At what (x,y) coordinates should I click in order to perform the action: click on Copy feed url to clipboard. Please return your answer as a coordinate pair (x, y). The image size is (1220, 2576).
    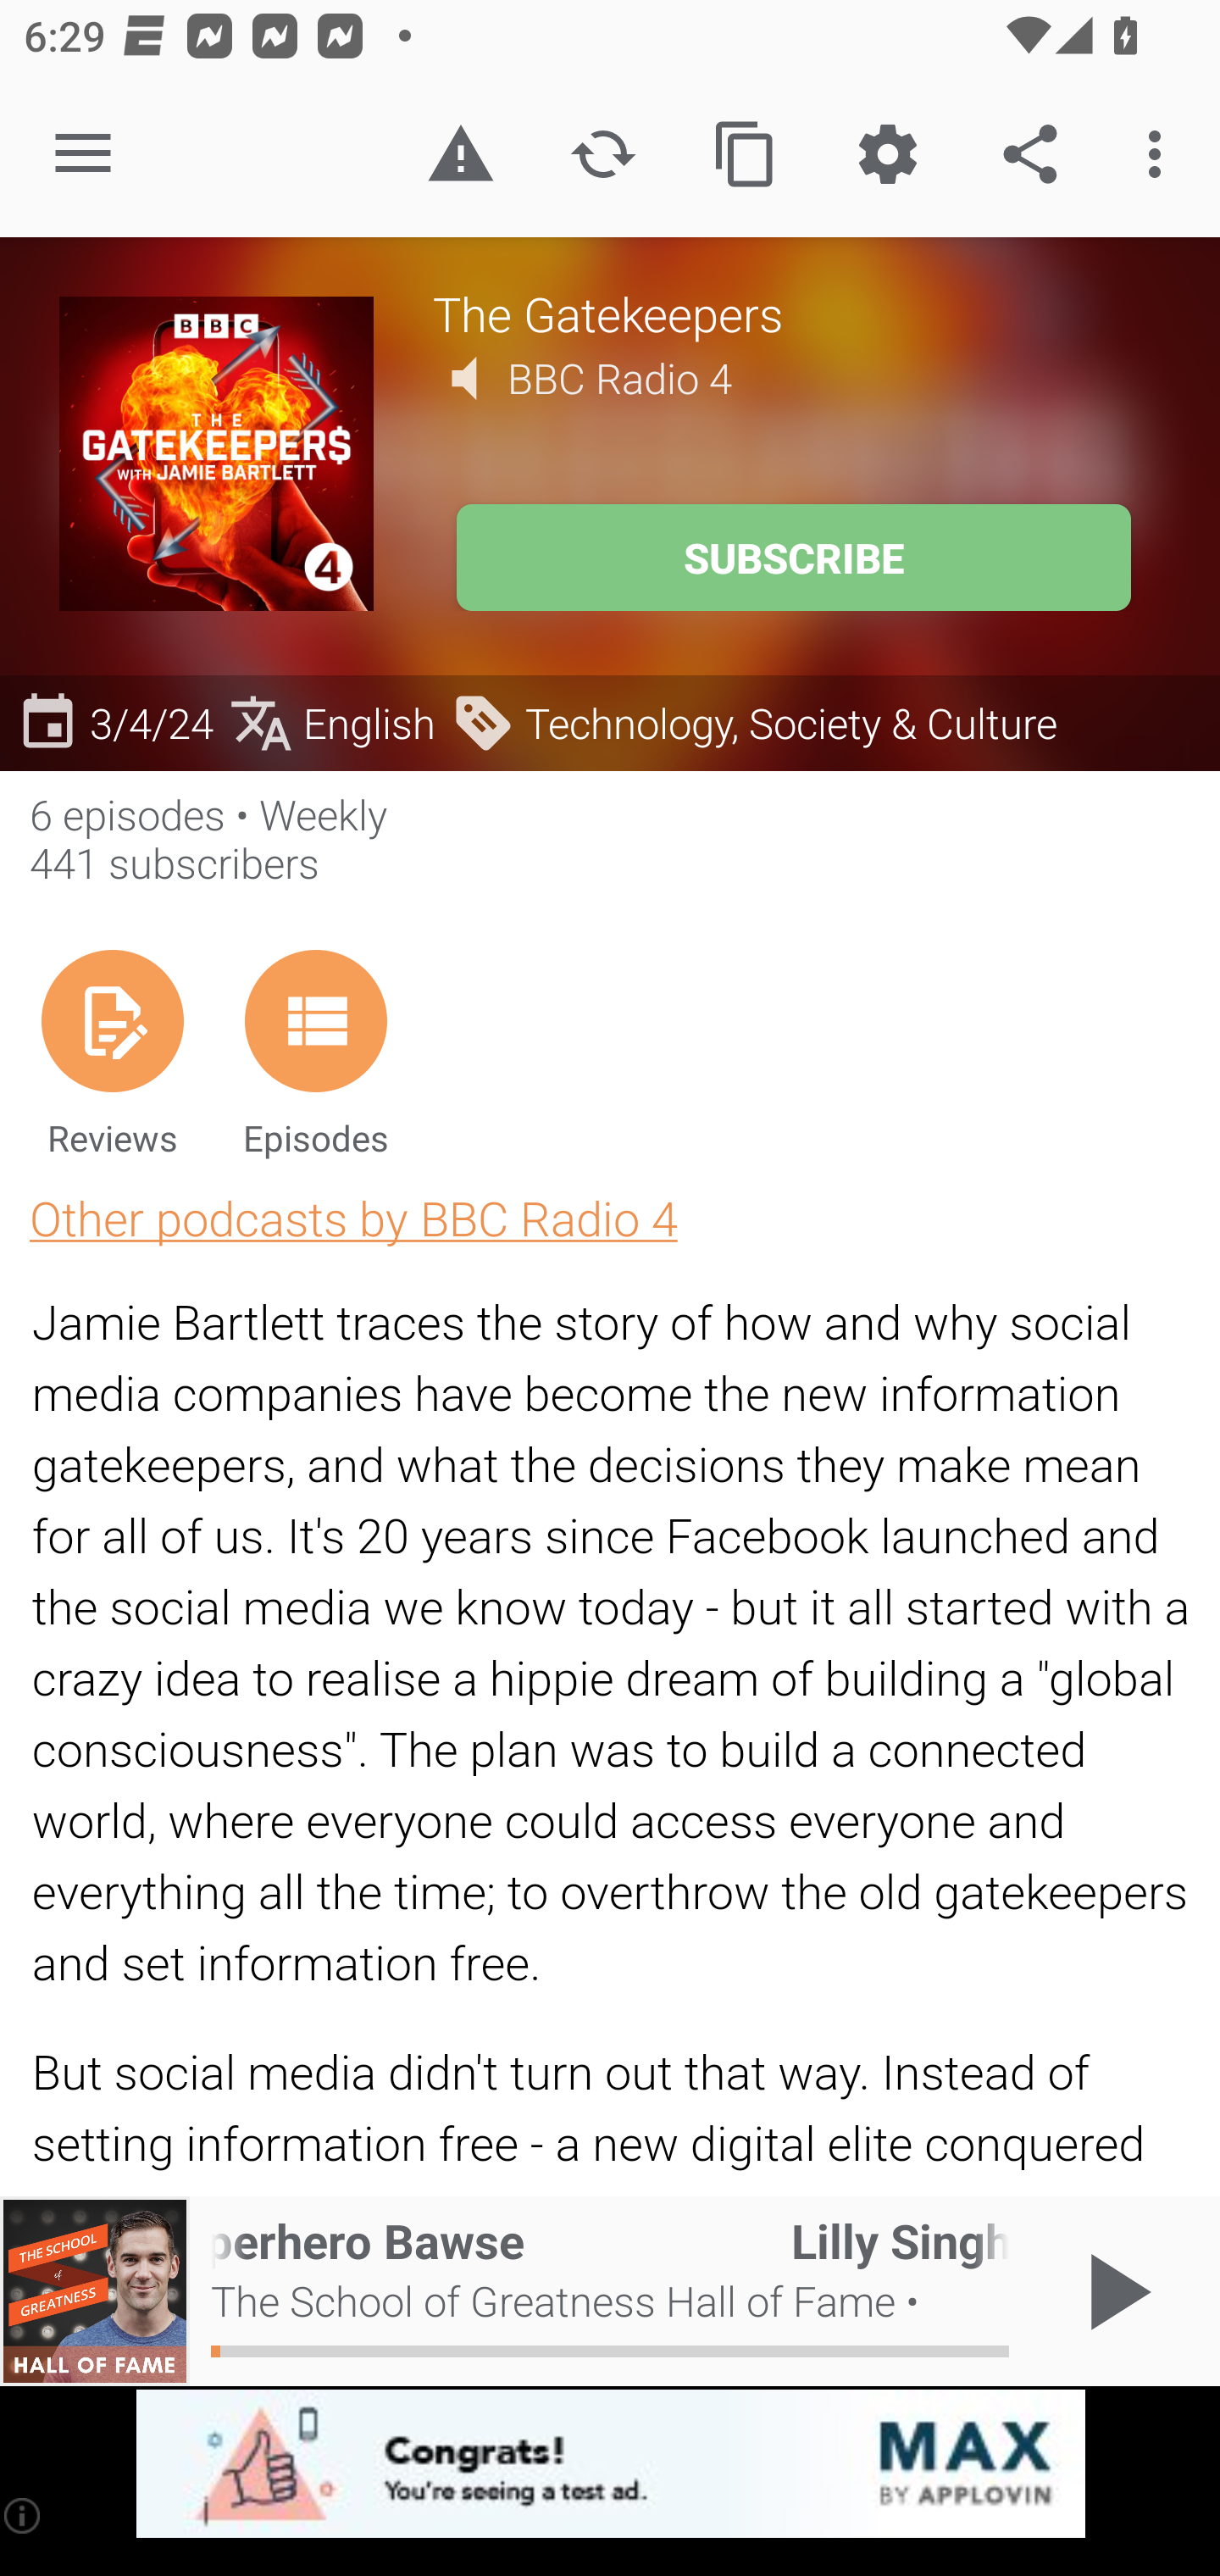
    Looking at the image, I should click on (746, 154).